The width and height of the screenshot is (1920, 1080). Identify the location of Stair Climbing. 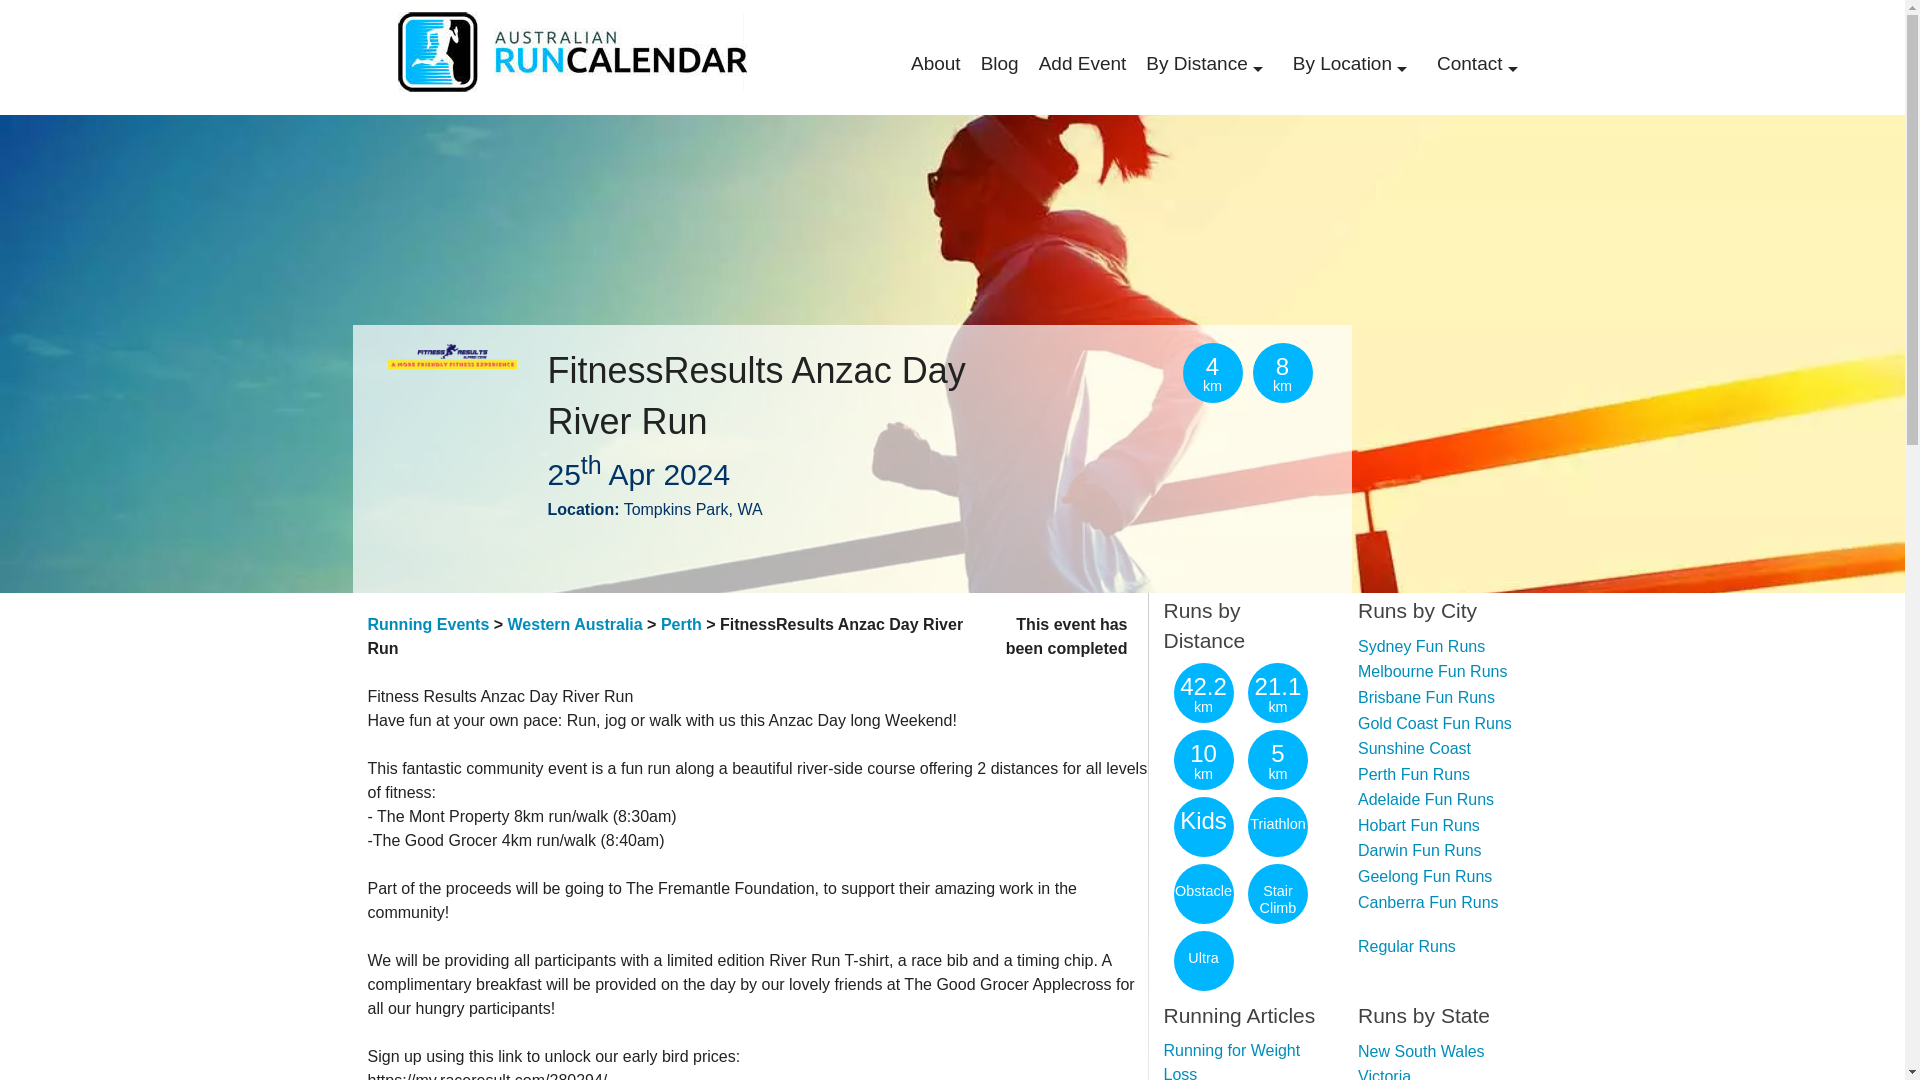
(1218, 336).